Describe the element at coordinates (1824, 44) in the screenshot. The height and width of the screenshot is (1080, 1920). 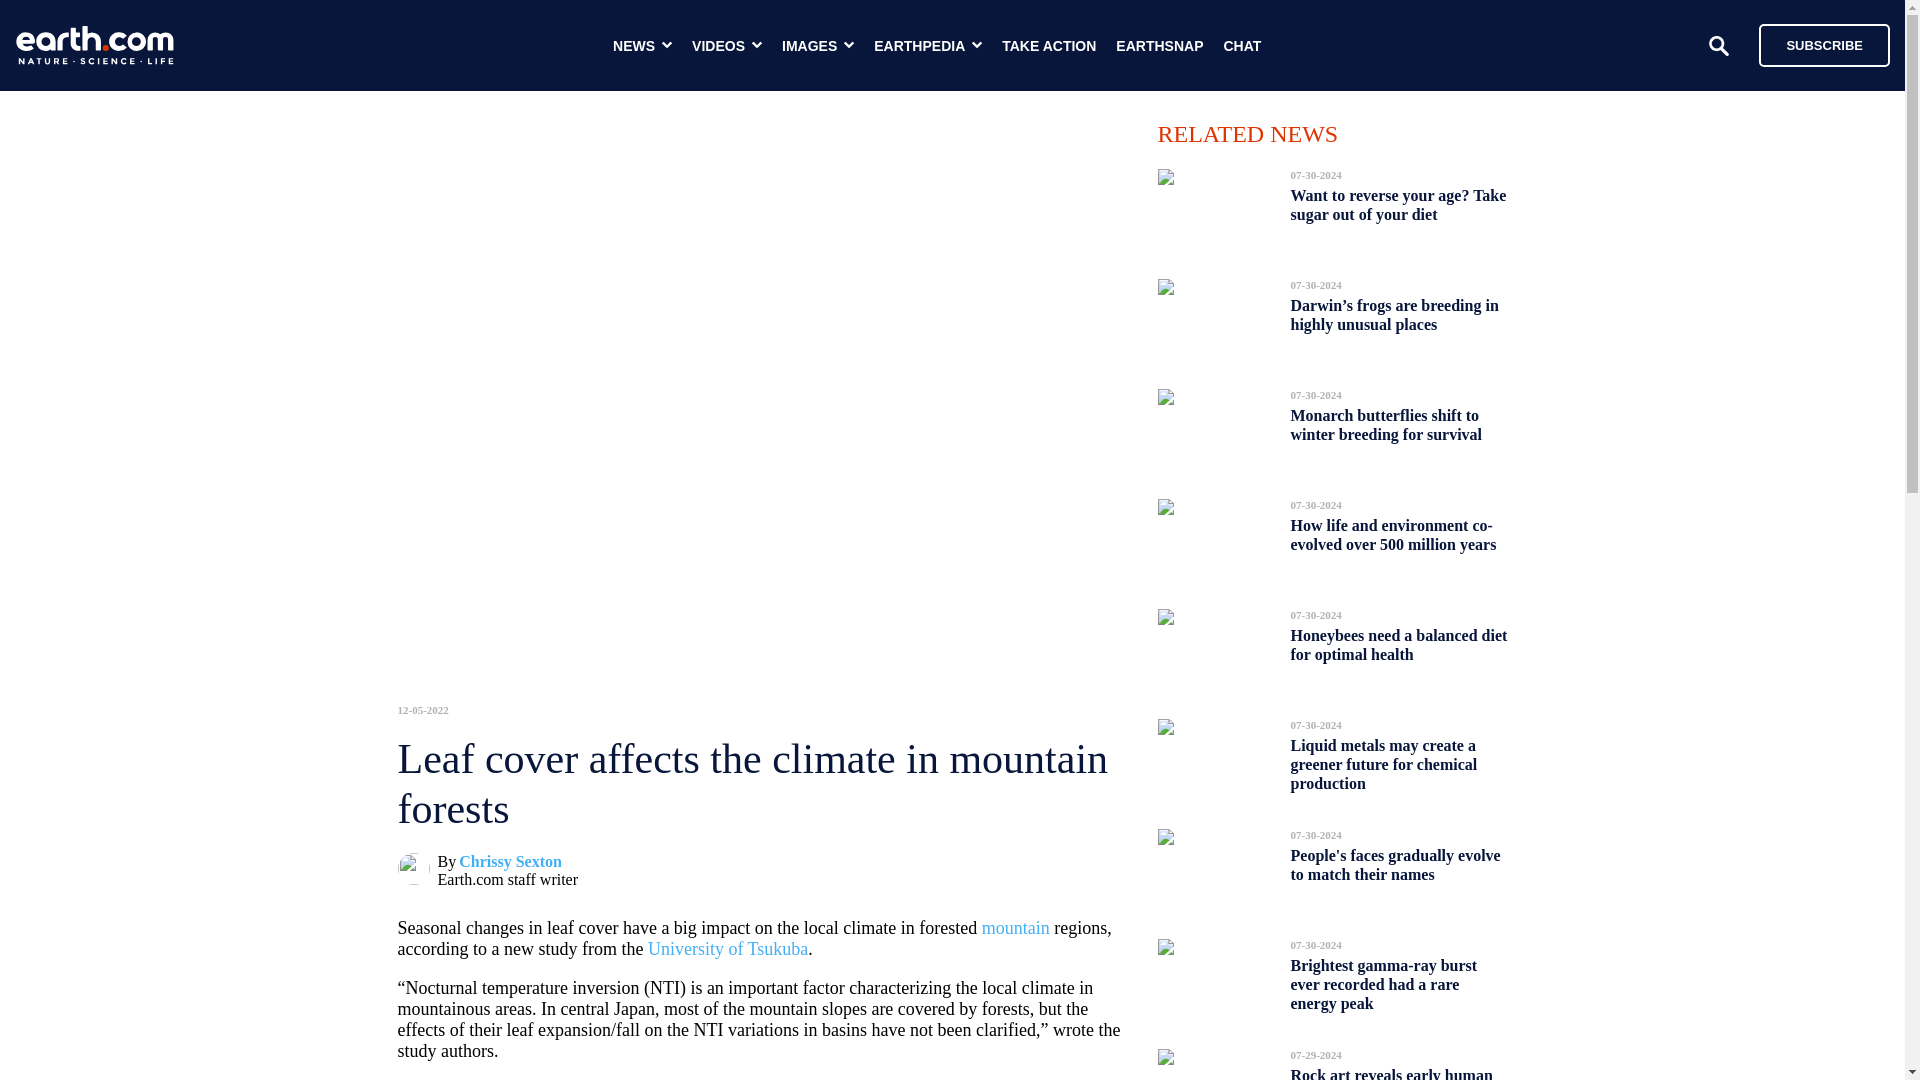
I see `SUBSCRIBE` at that location.